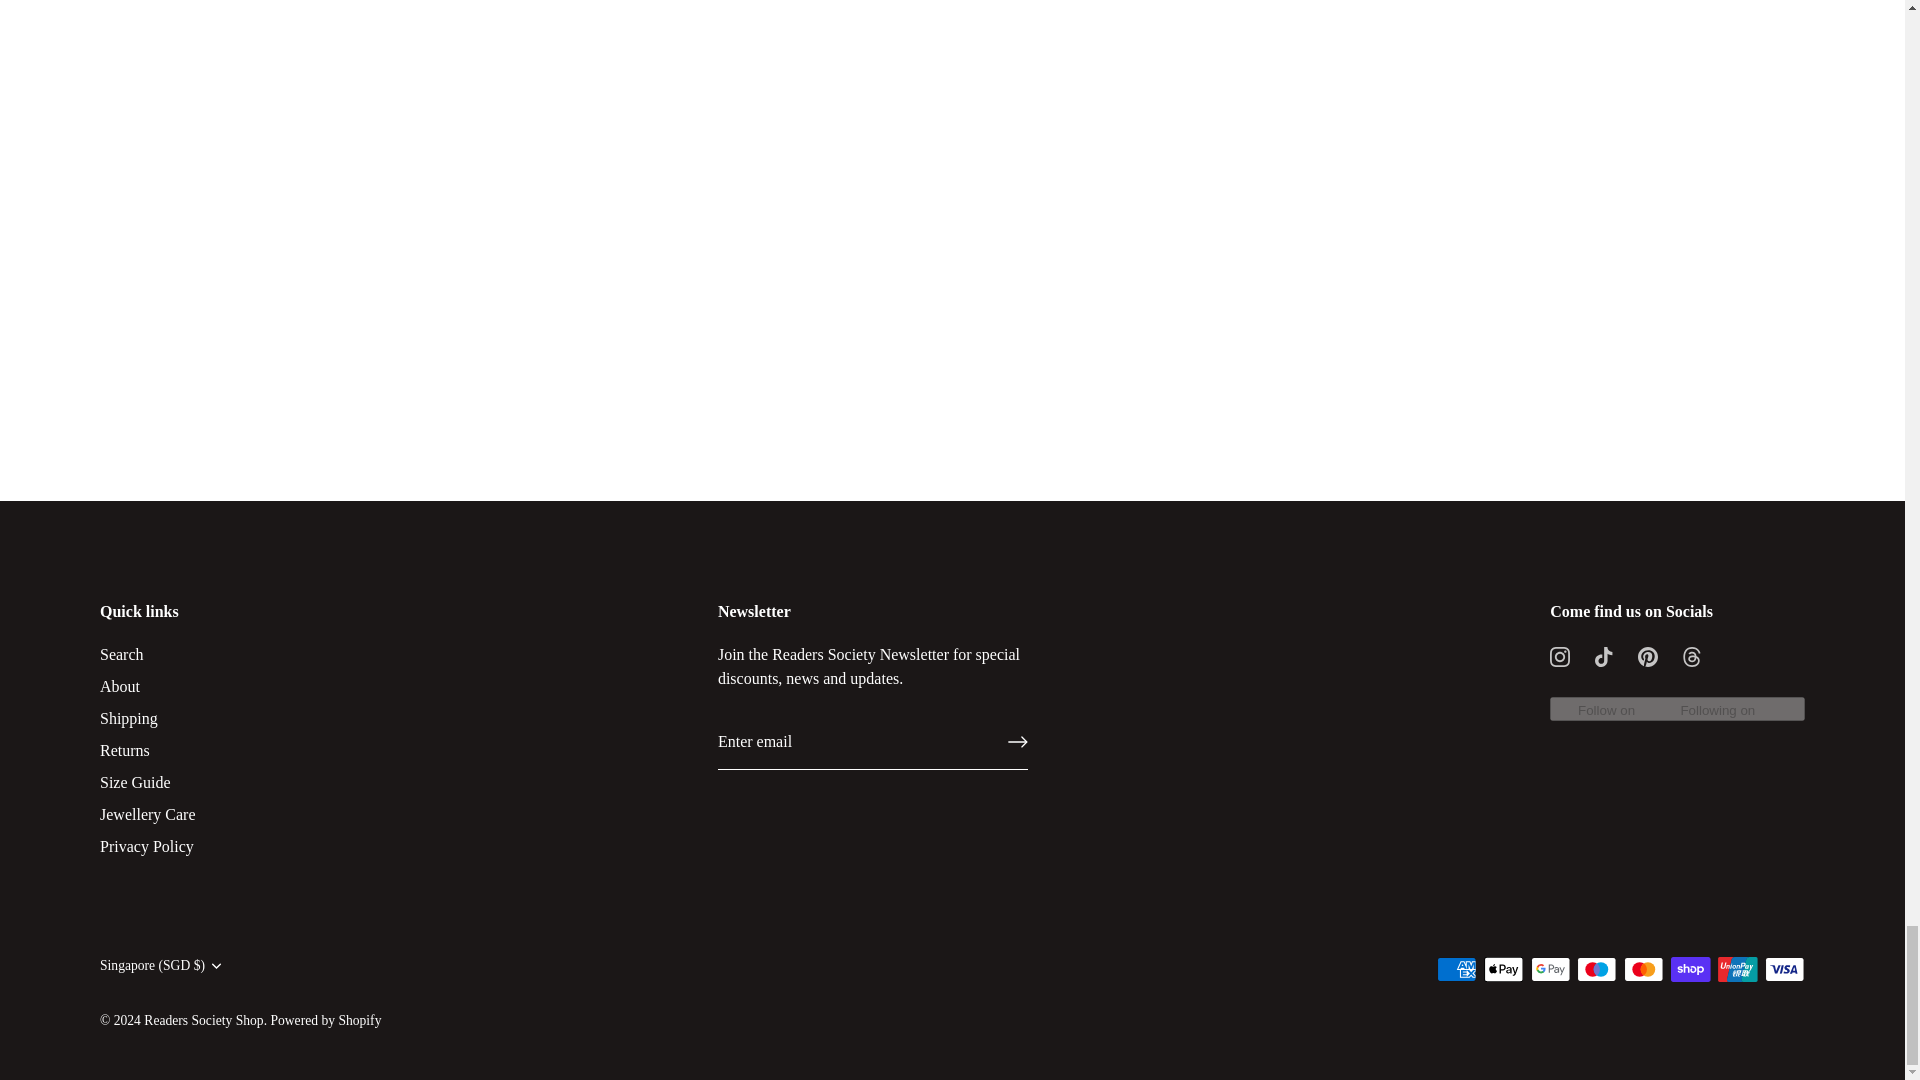  Describe the element at coordinates (1737, 968) in the screenshot. I see `Union Pay` at that location.